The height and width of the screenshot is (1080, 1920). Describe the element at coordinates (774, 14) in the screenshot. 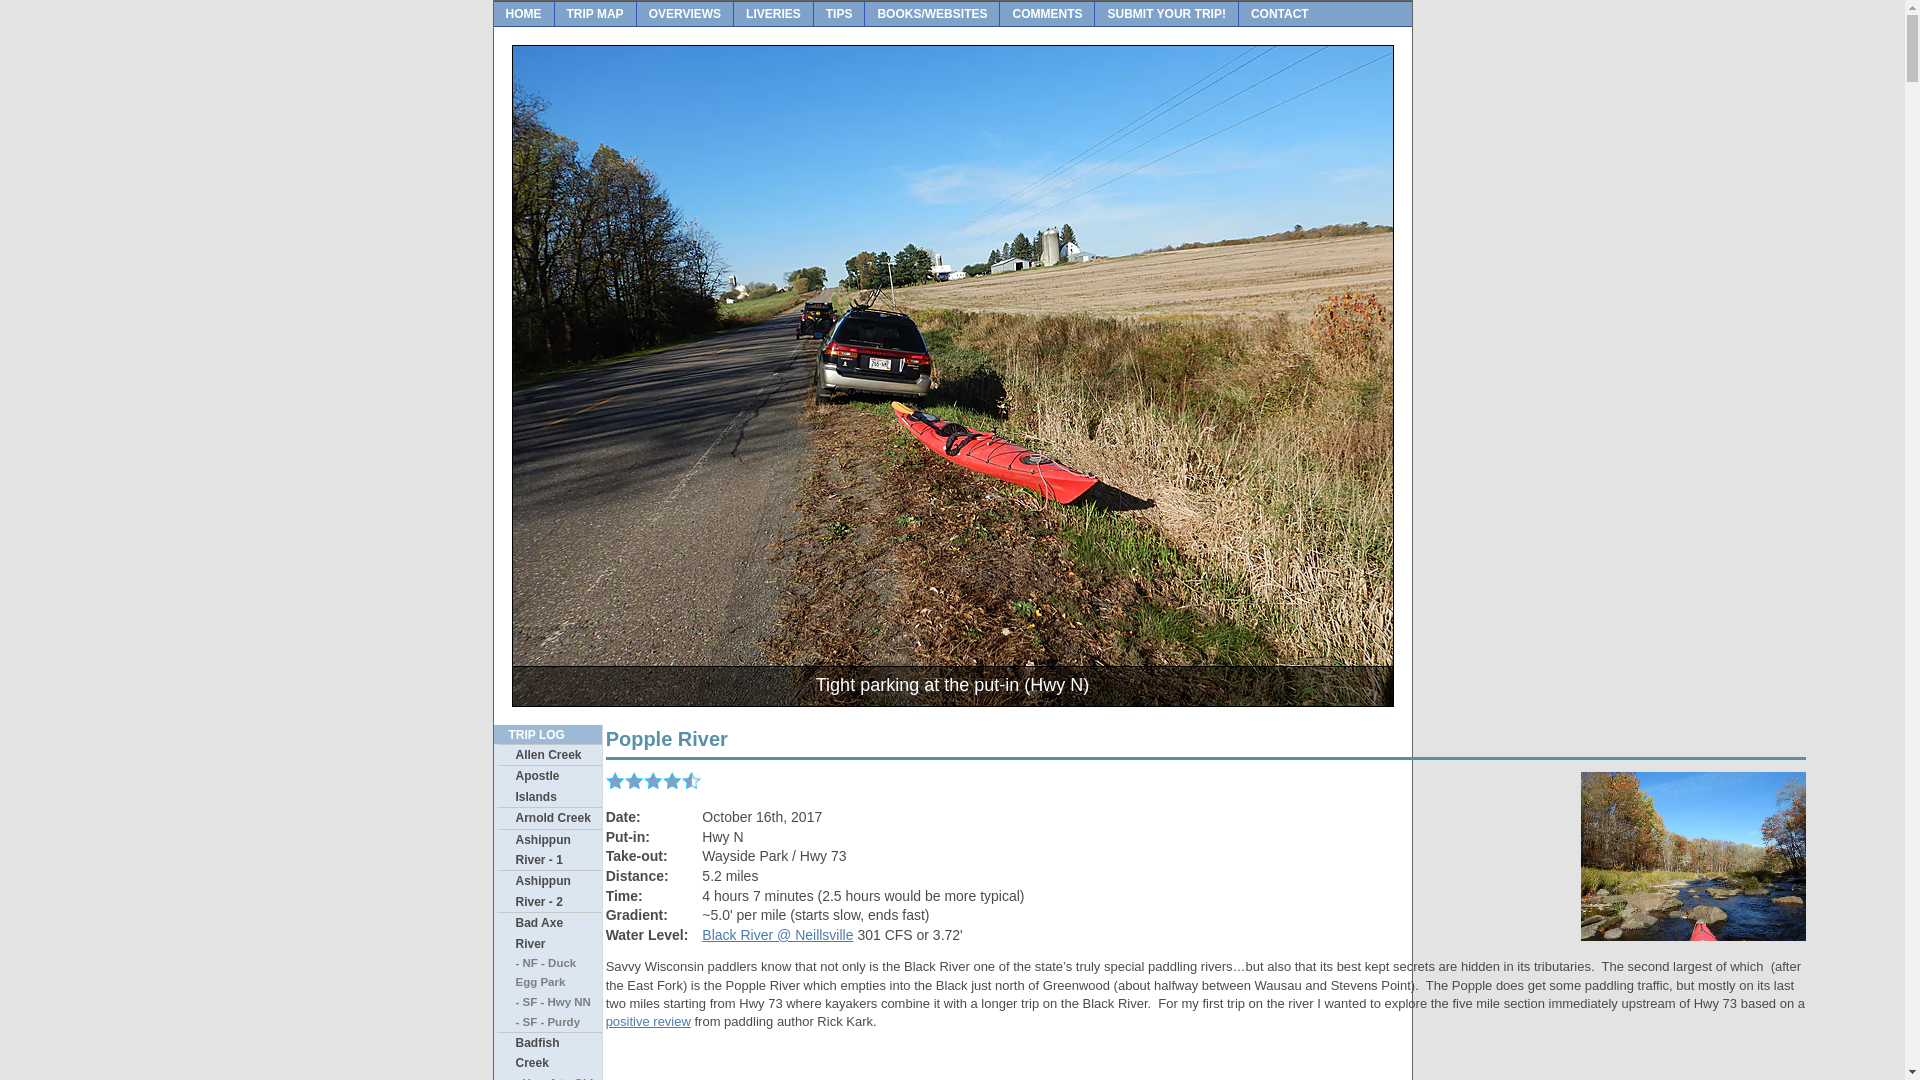

I see `LIVERIES` at that location.